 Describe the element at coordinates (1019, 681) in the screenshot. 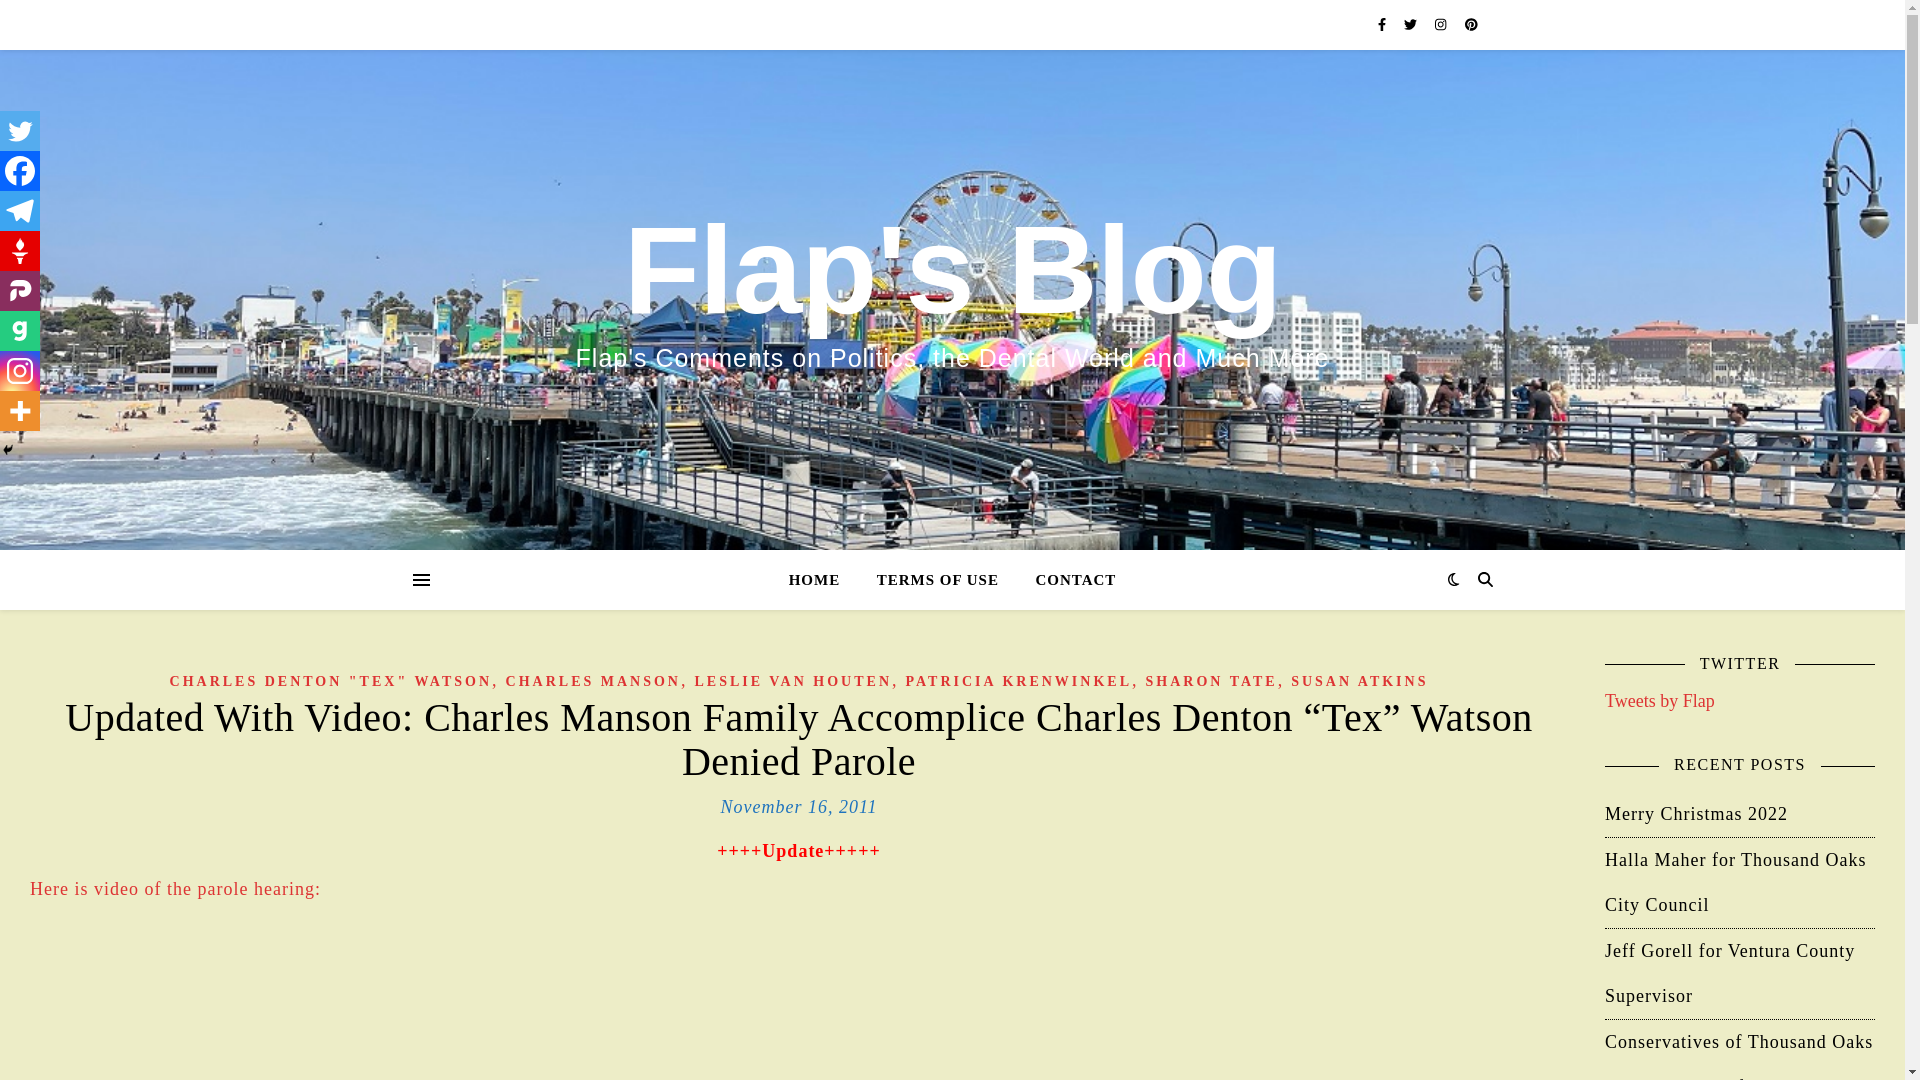

I see `PATRICIA KRENWINKEL` at that location.